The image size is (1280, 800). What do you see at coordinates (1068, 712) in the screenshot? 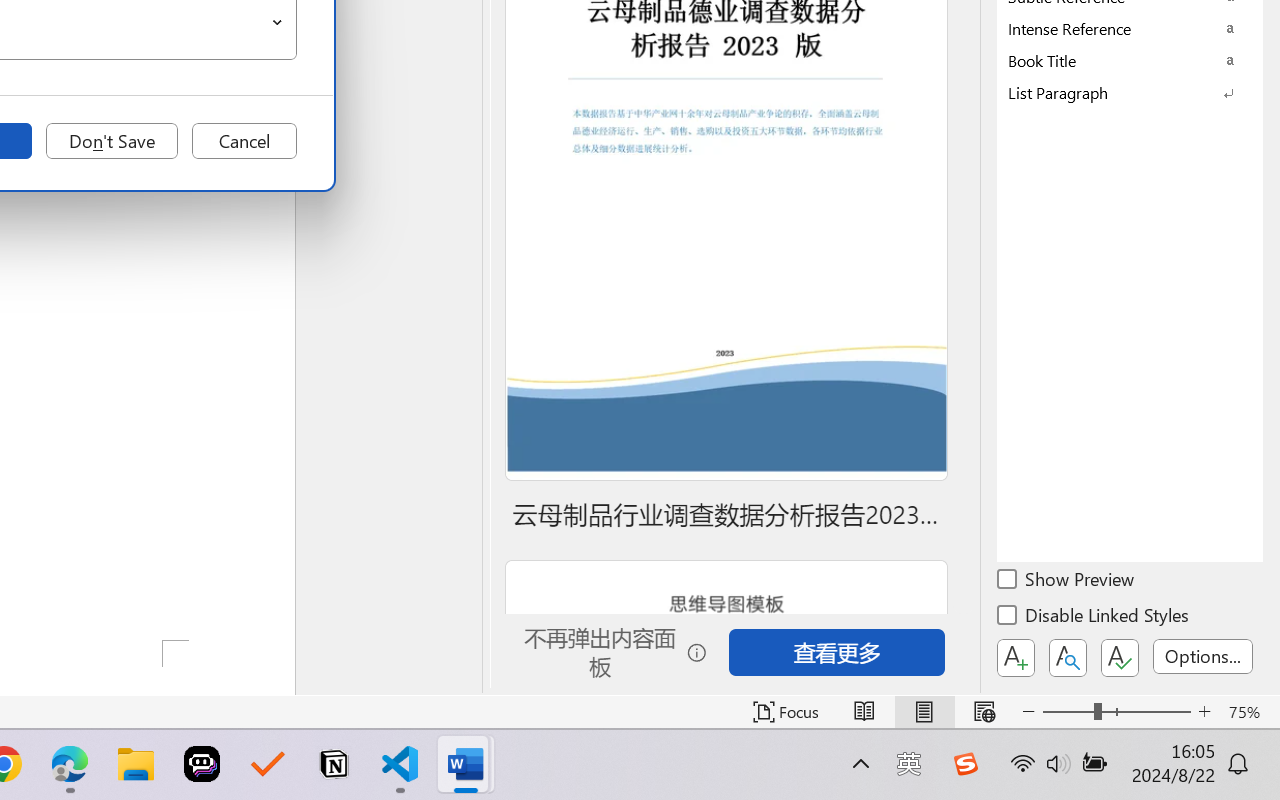
I see `Zoom Out` at bounding box center [1068, 712].